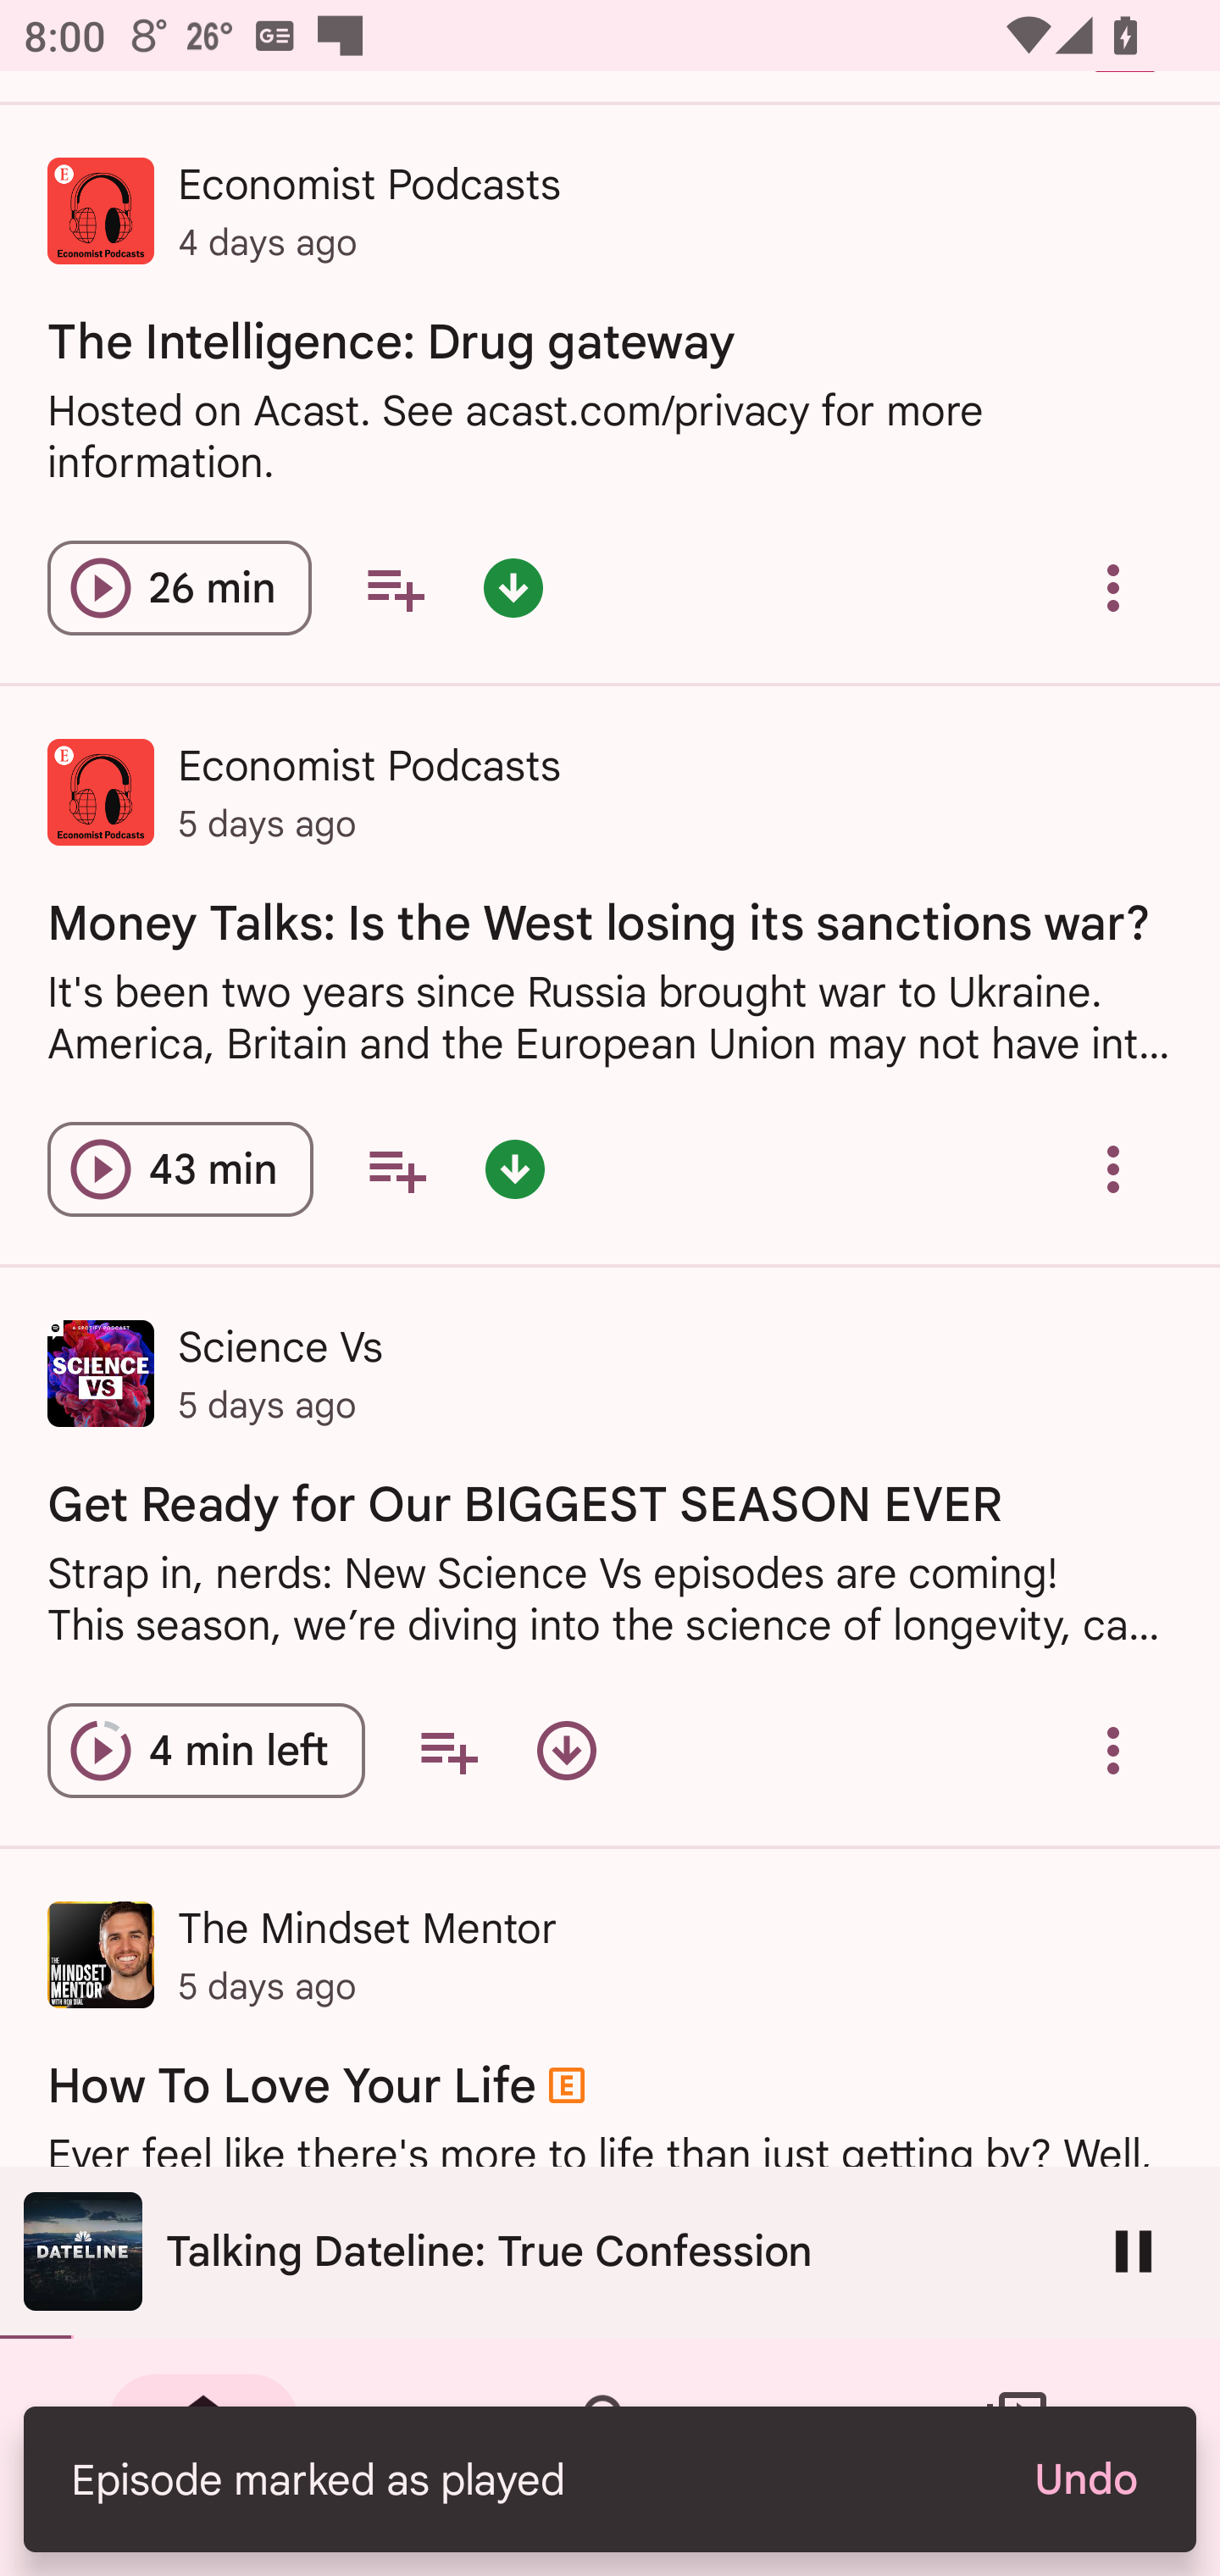 Image resolution: width=1220 pixels, height=2576 pixels. Describe the element at coordinates (1113, 1751) in the screenshot. I see `Overflow menu` at that location.